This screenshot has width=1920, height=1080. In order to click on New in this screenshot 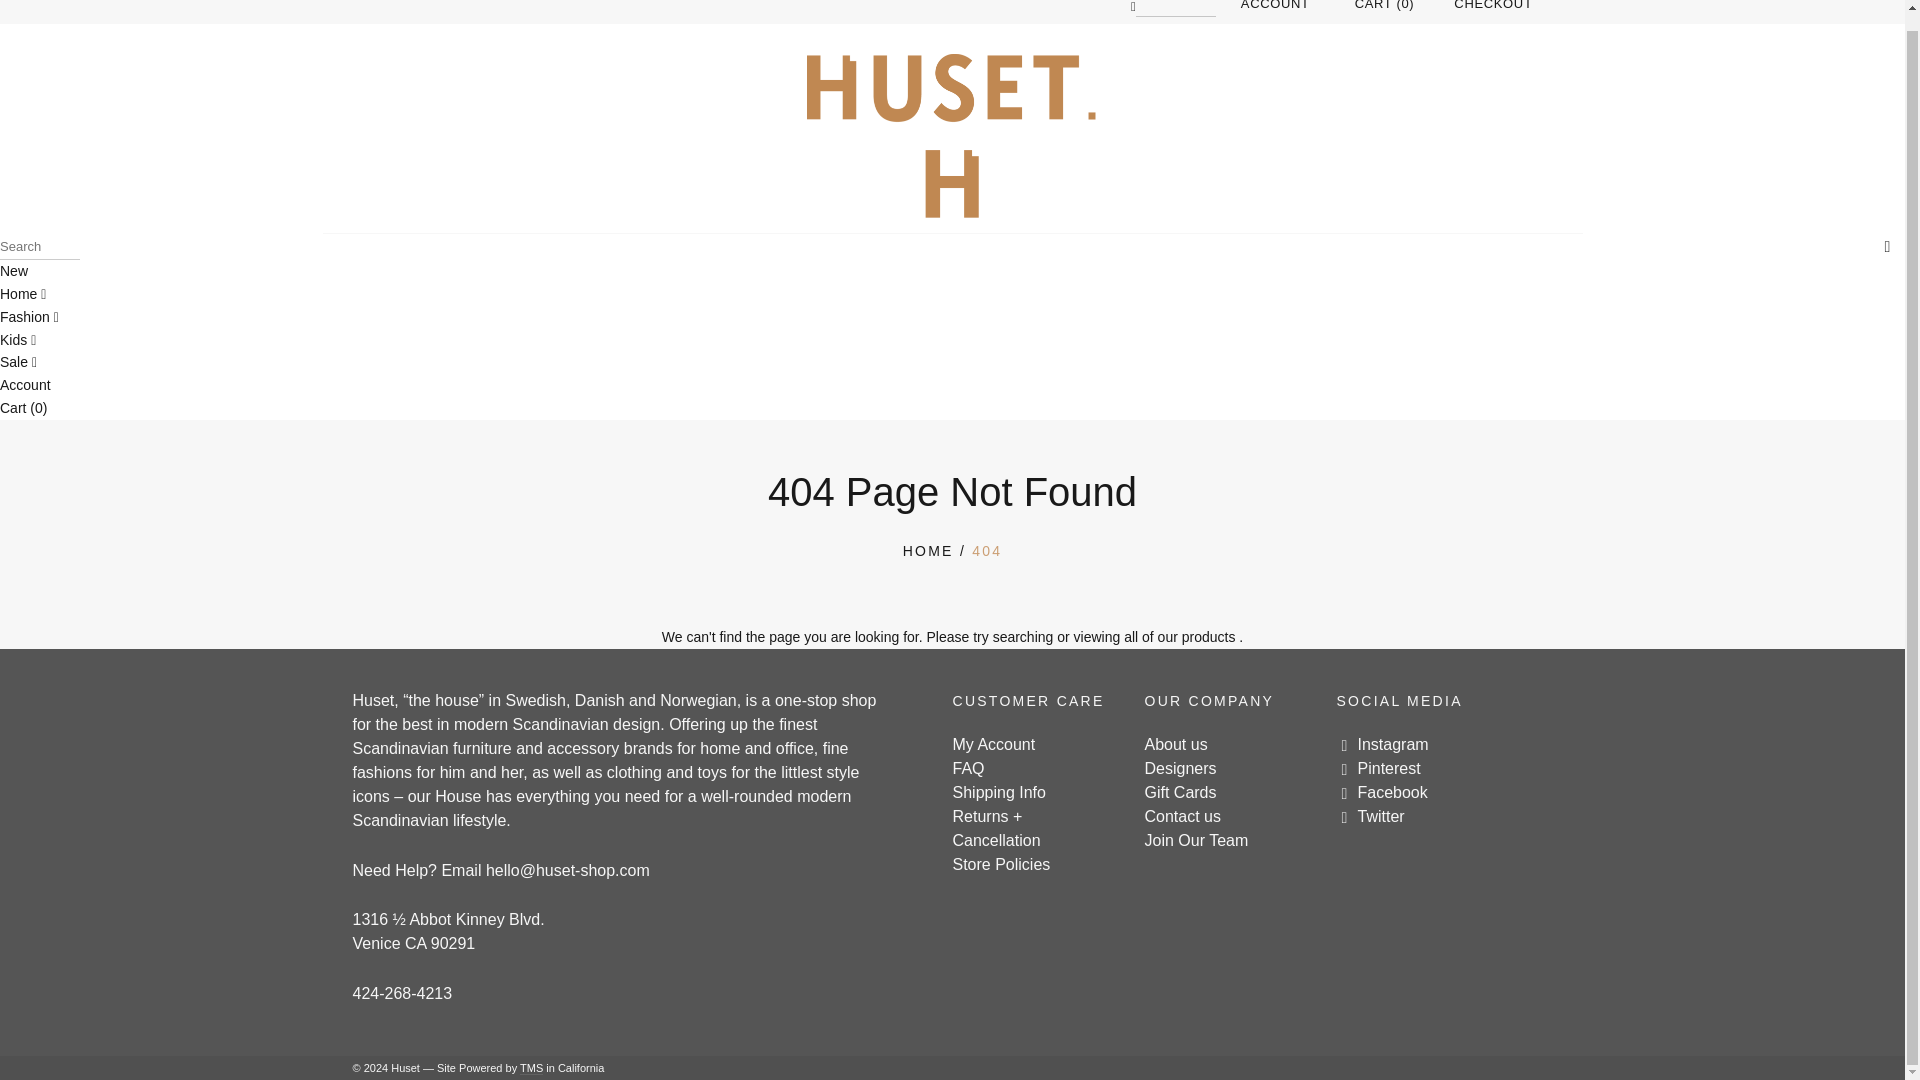, I will do `click(14, 270)`.